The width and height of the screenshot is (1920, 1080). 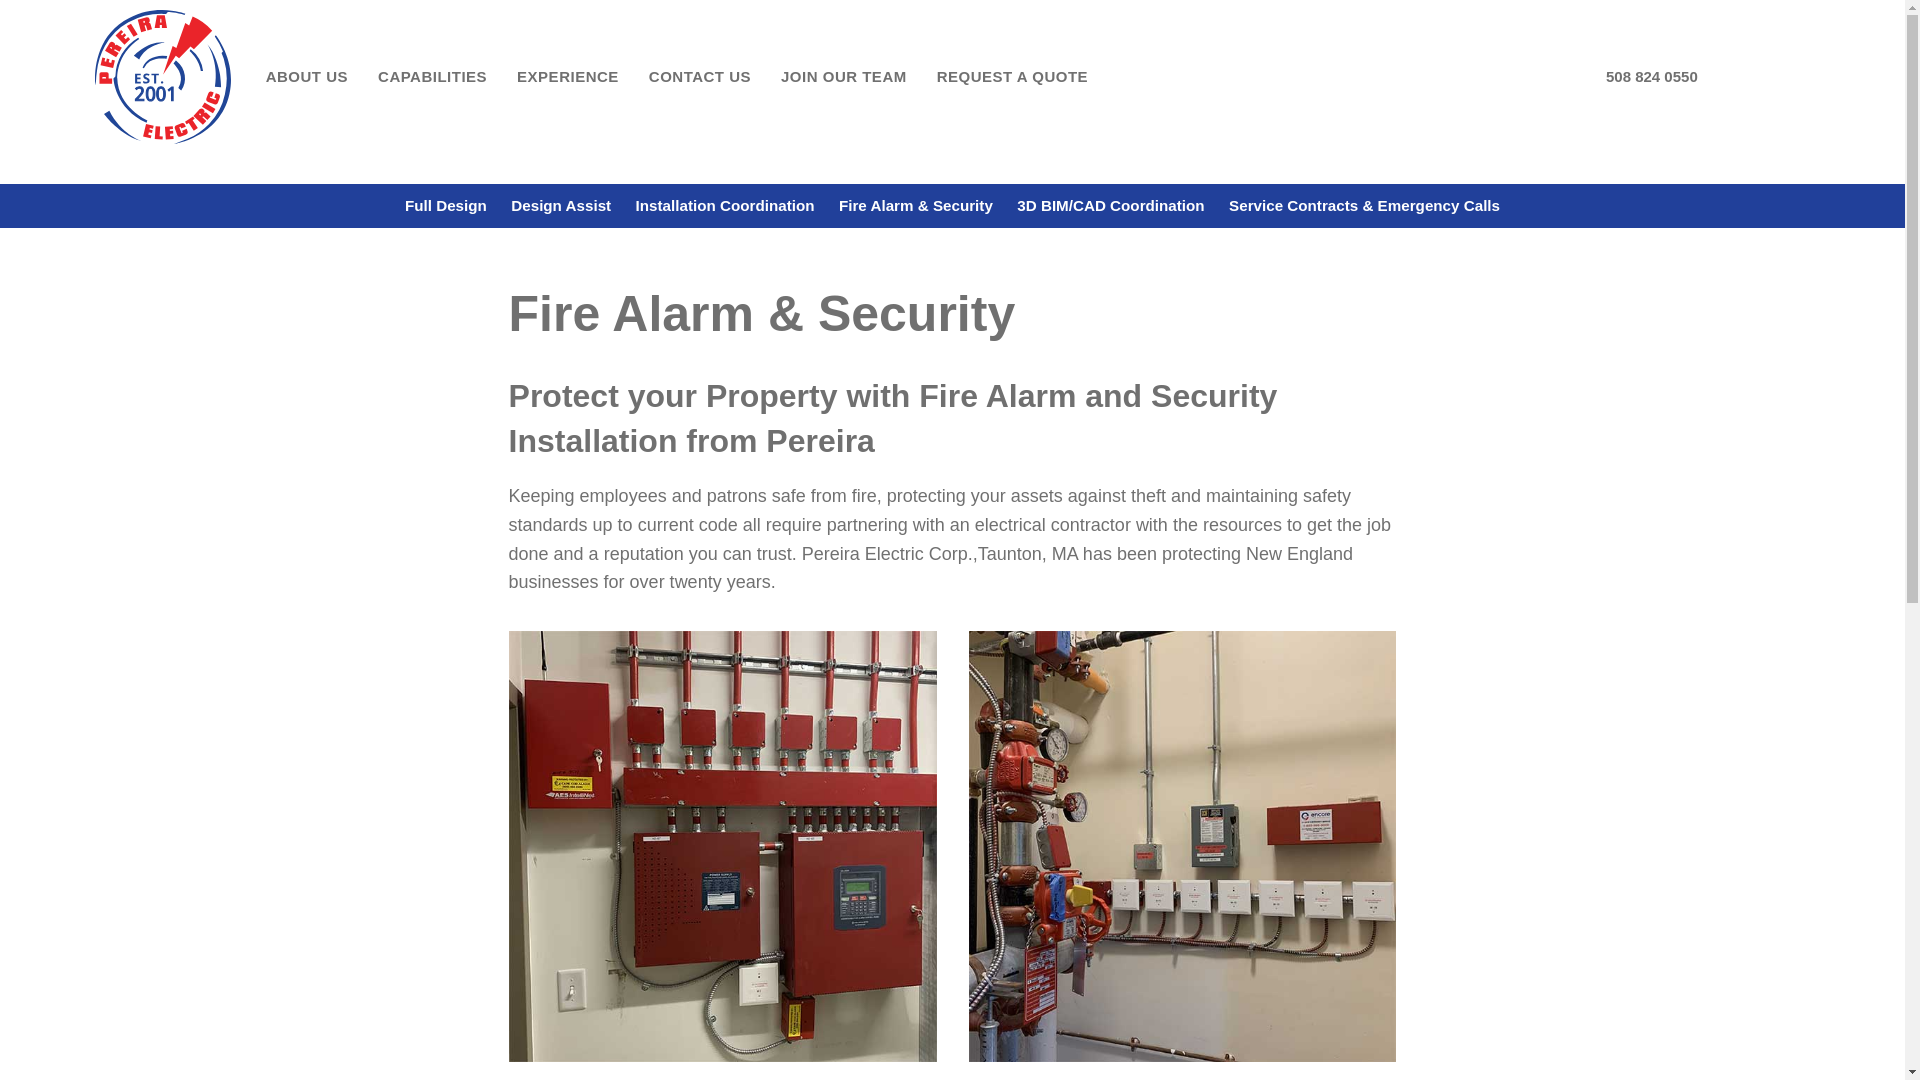 I want to click on EXPERIENCE, so click(x=567, y=76).